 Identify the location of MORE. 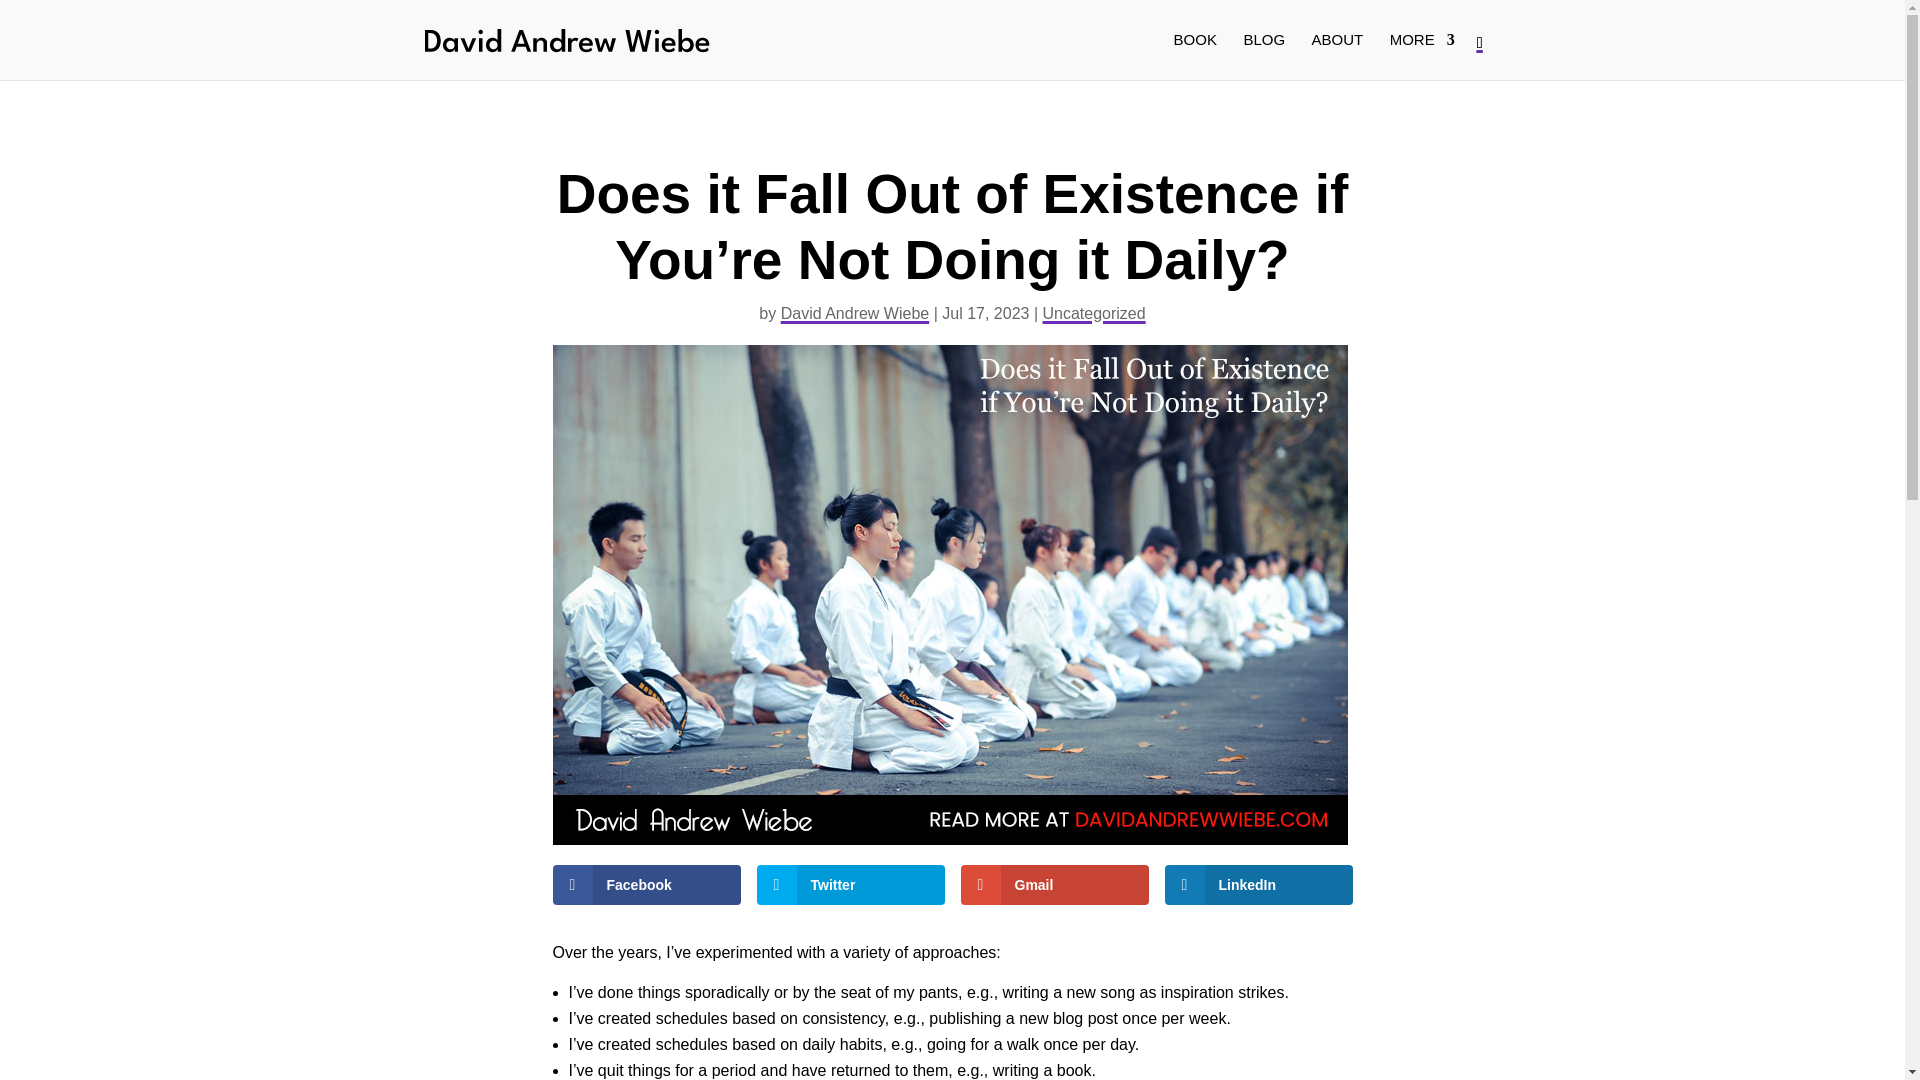
(1422, 56).